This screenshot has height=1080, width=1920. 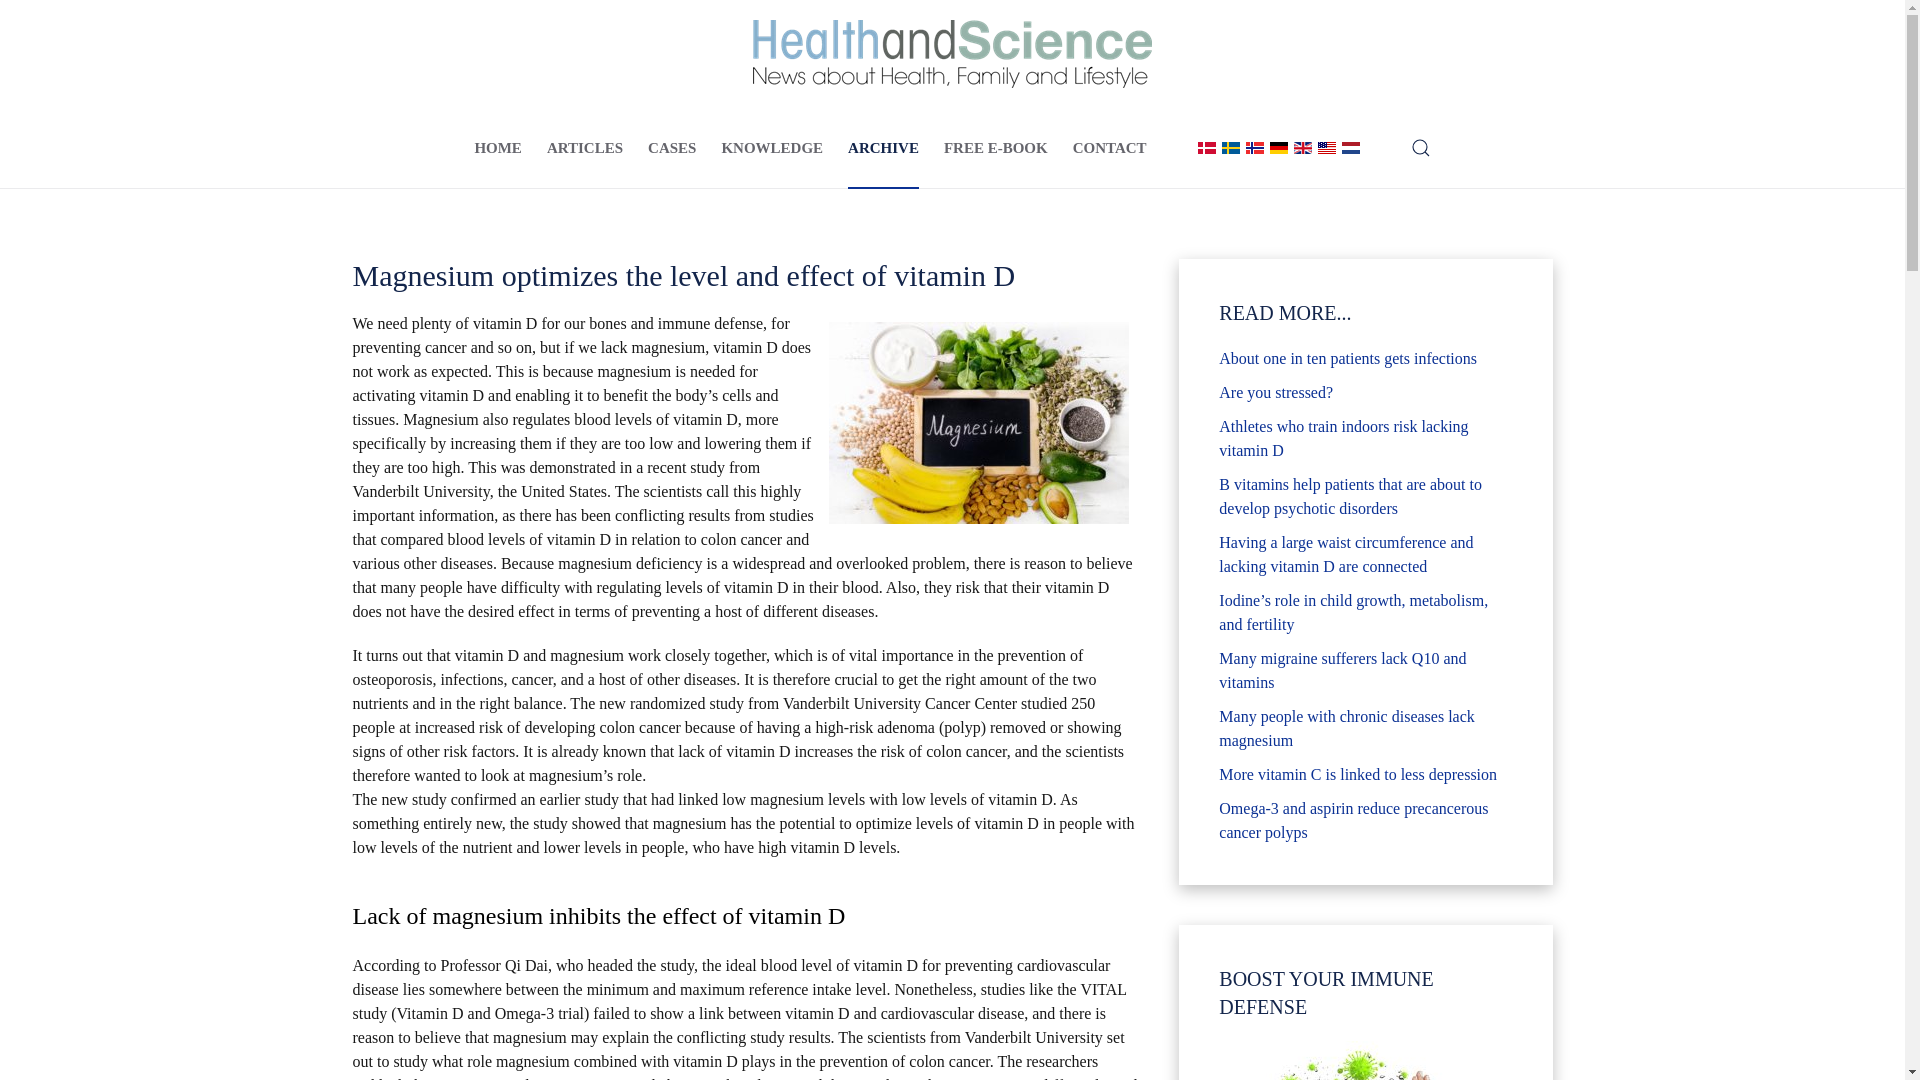 What do you see at coordinates (1278, 148) in the screenshot?
I see `German` at bounding box center [1278, 148].